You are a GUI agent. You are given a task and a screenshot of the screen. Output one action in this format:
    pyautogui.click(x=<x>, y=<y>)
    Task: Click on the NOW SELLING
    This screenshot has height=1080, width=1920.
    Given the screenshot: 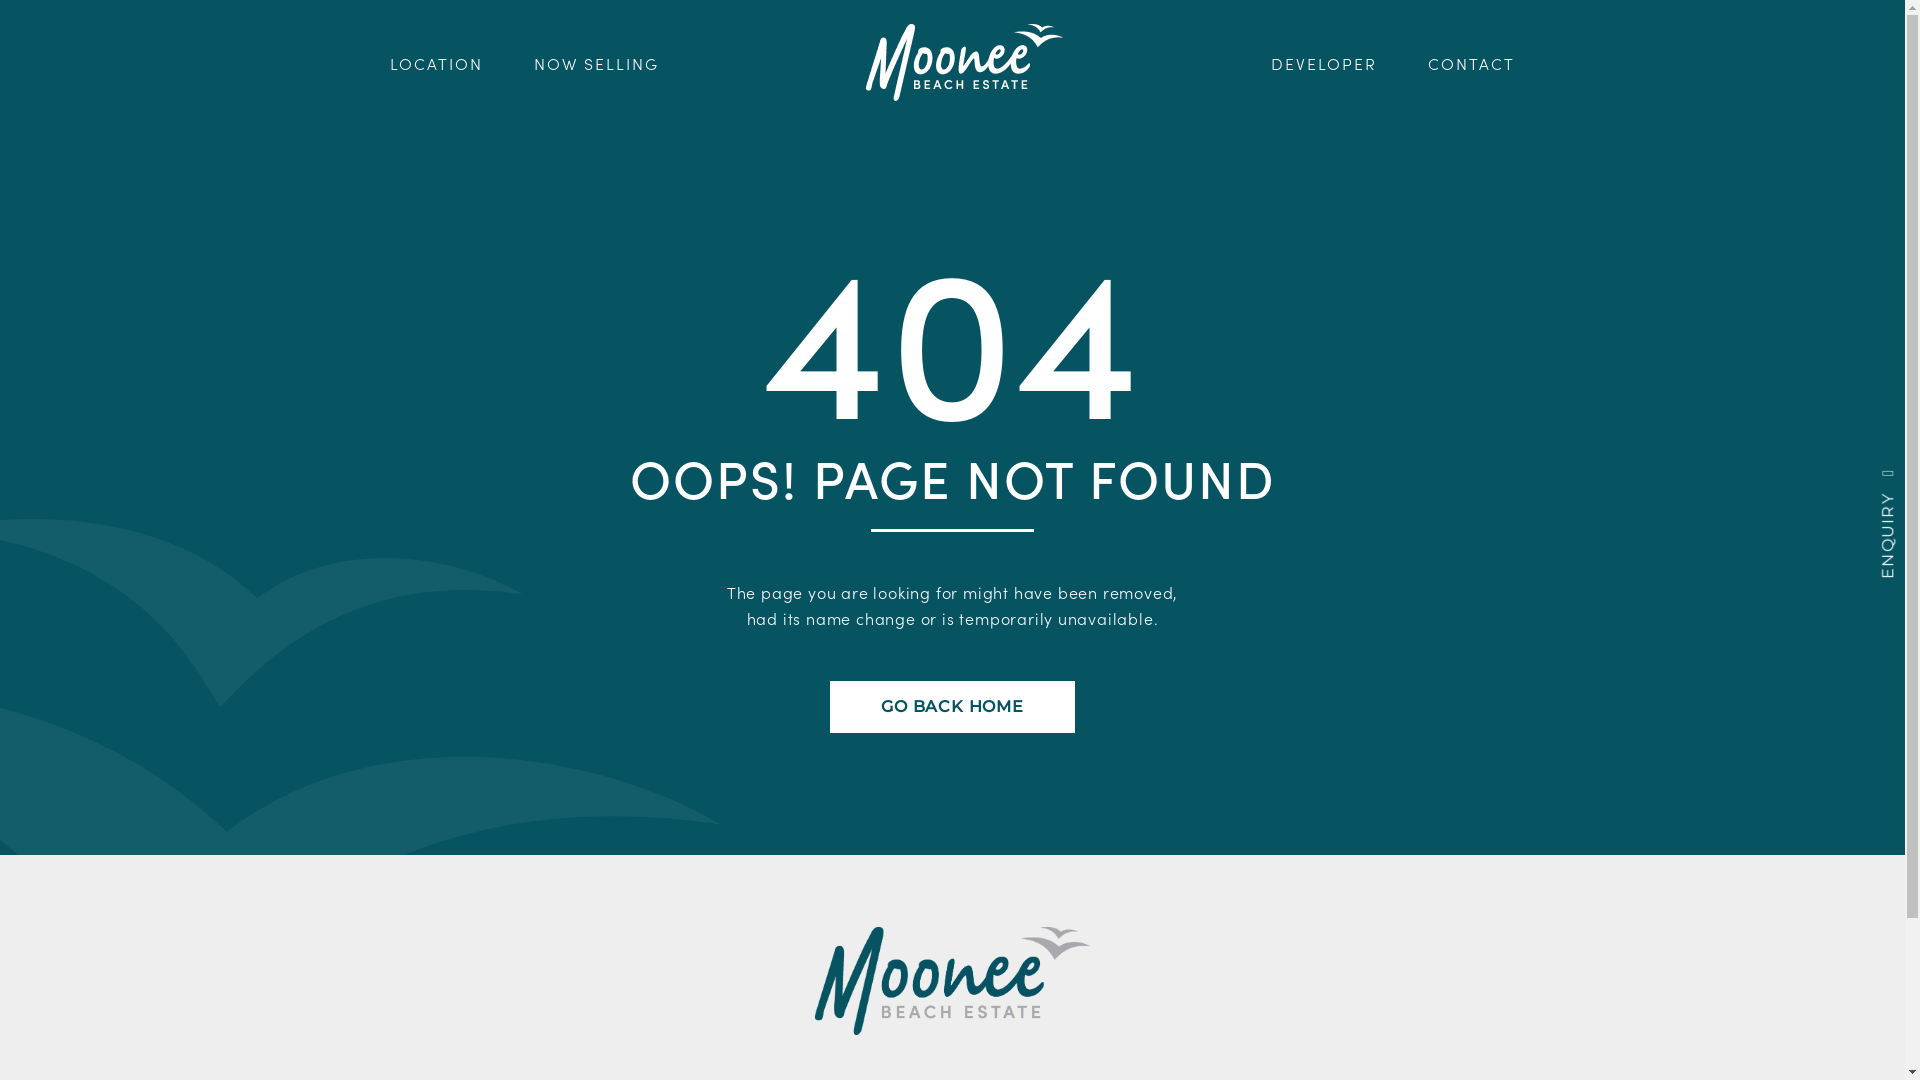 What is the action you would take?
    pyautogui.click(x=596, y=62)
    